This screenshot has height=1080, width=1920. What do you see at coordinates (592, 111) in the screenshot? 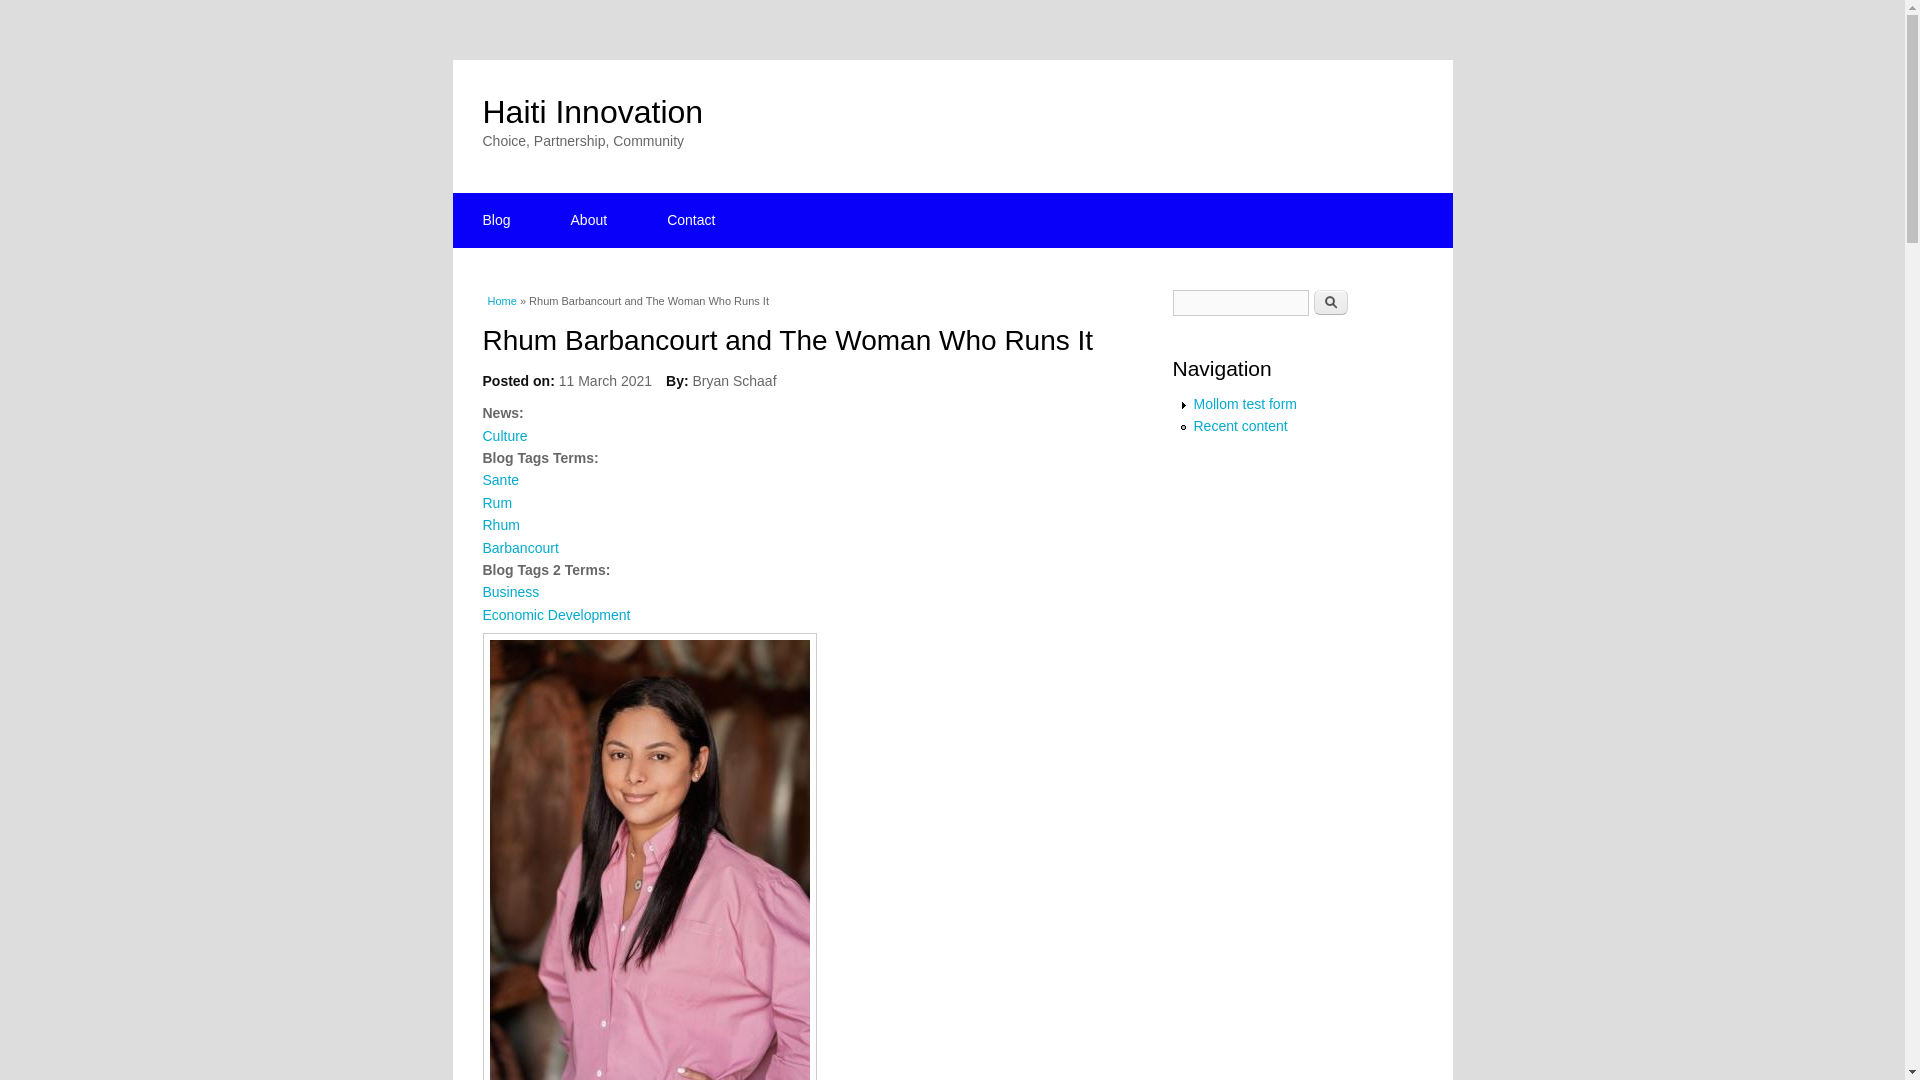
I see `Haiti Innovation` at bounding box center [592, 111].